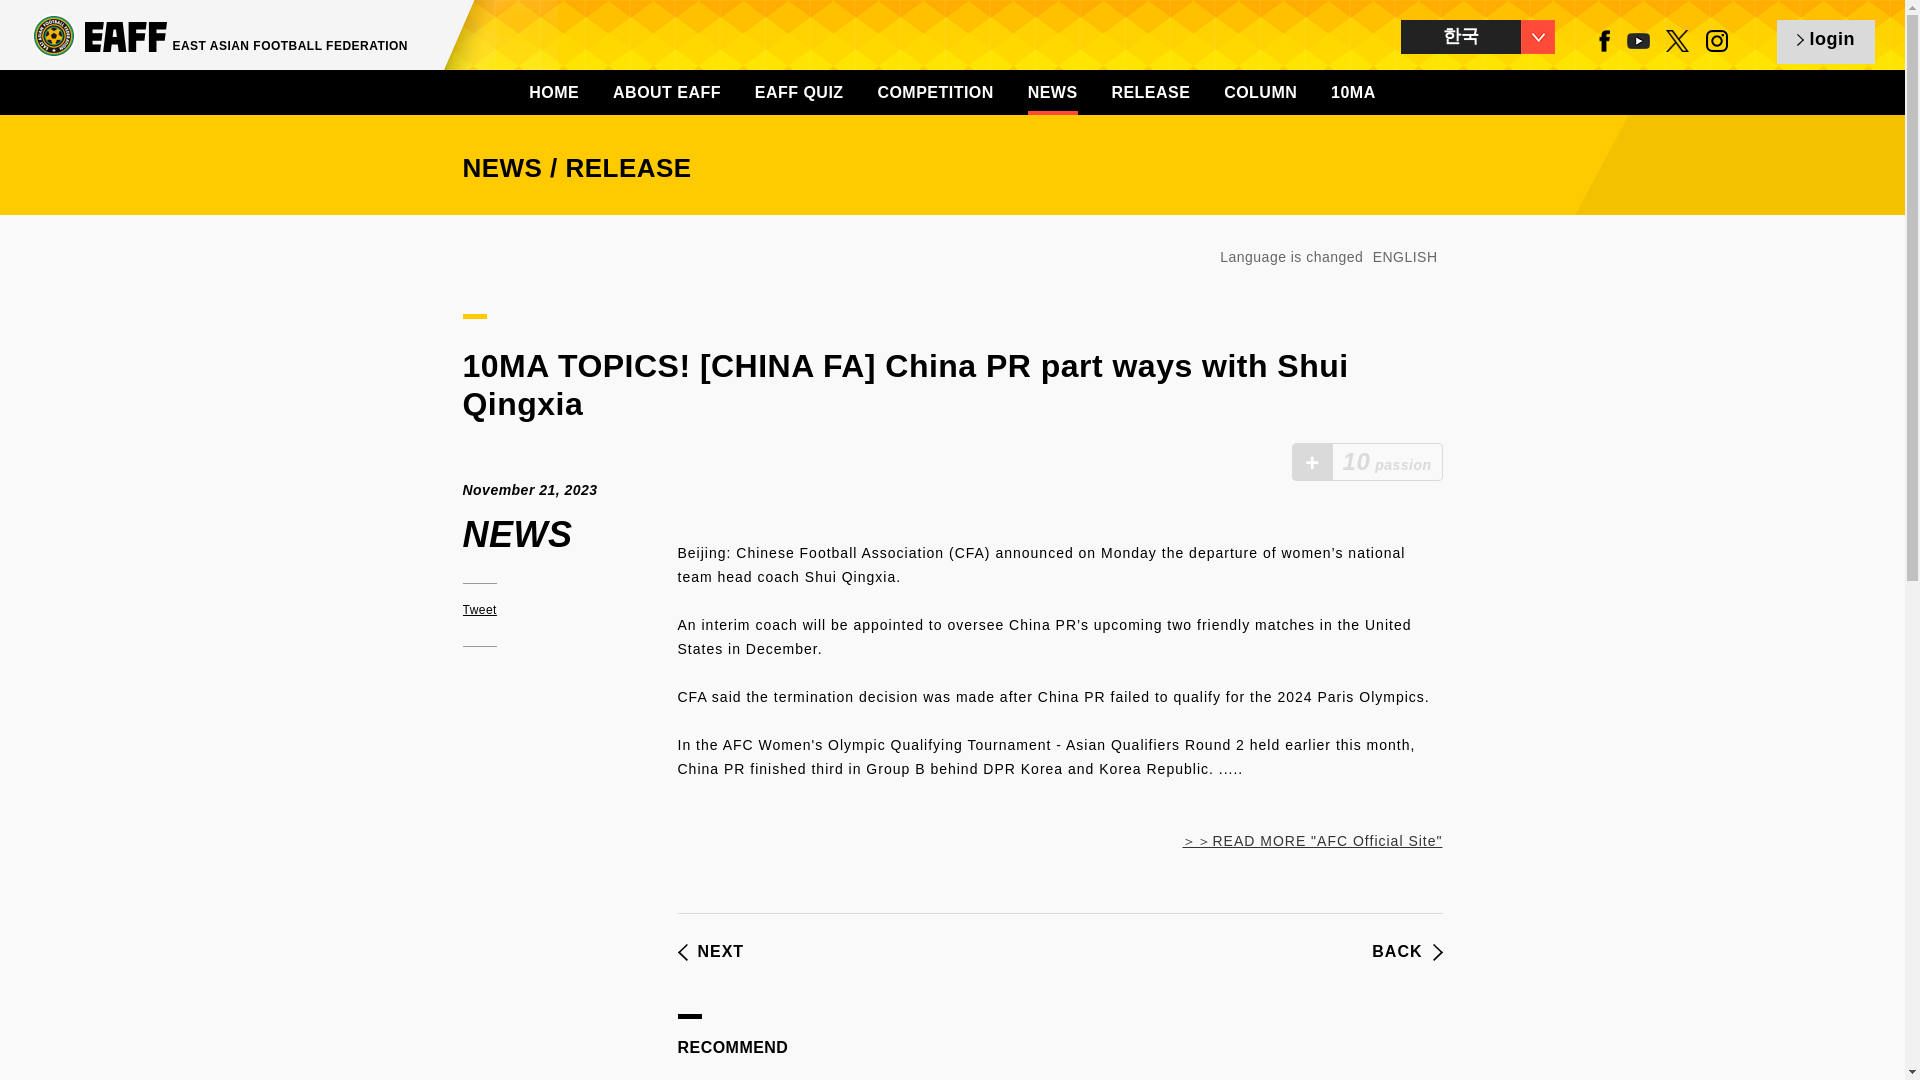 The image size is (1920, 1080). What do you see at coordinates (666, 92) in the screenshot?
I see `ABOUT EAFF` at bounding box center [666, 92].